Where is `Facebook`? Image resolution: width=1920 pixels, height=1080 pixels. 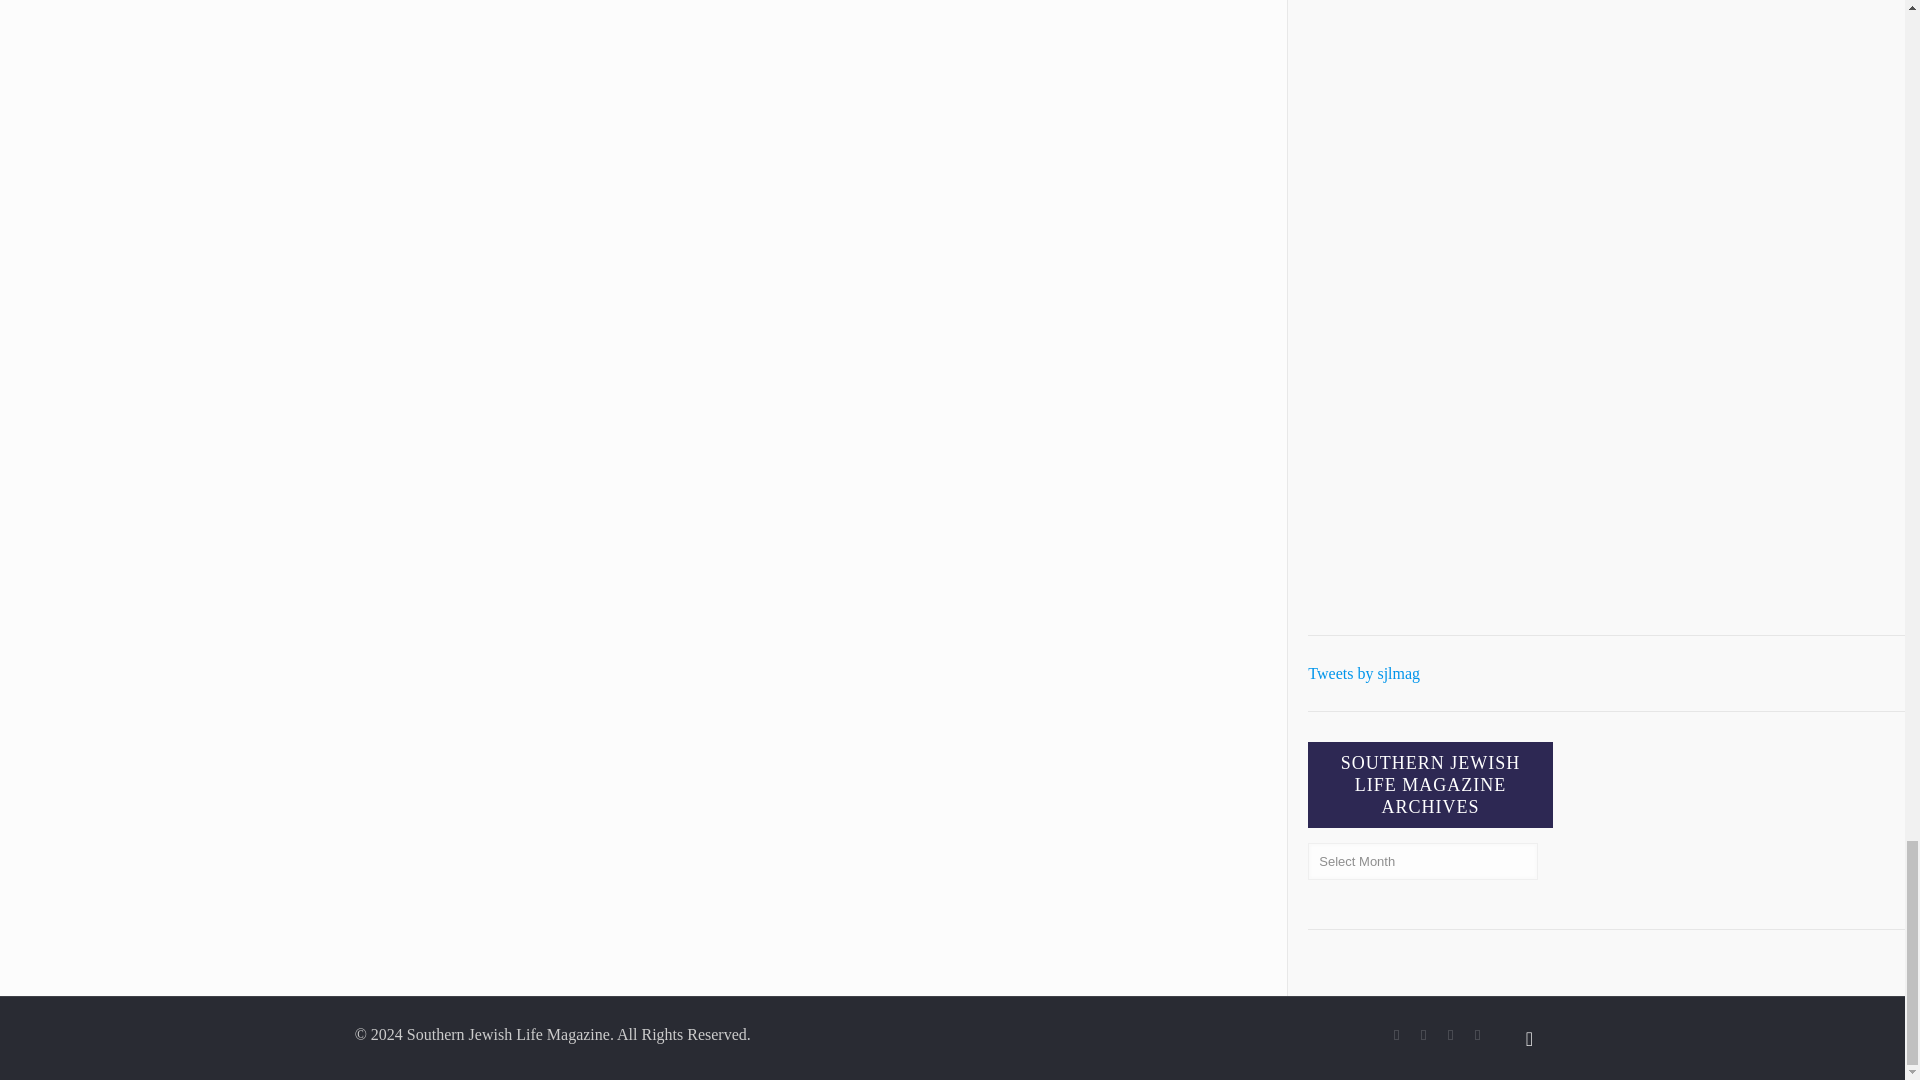 Facebook is located at coordinates (1396, 1035).